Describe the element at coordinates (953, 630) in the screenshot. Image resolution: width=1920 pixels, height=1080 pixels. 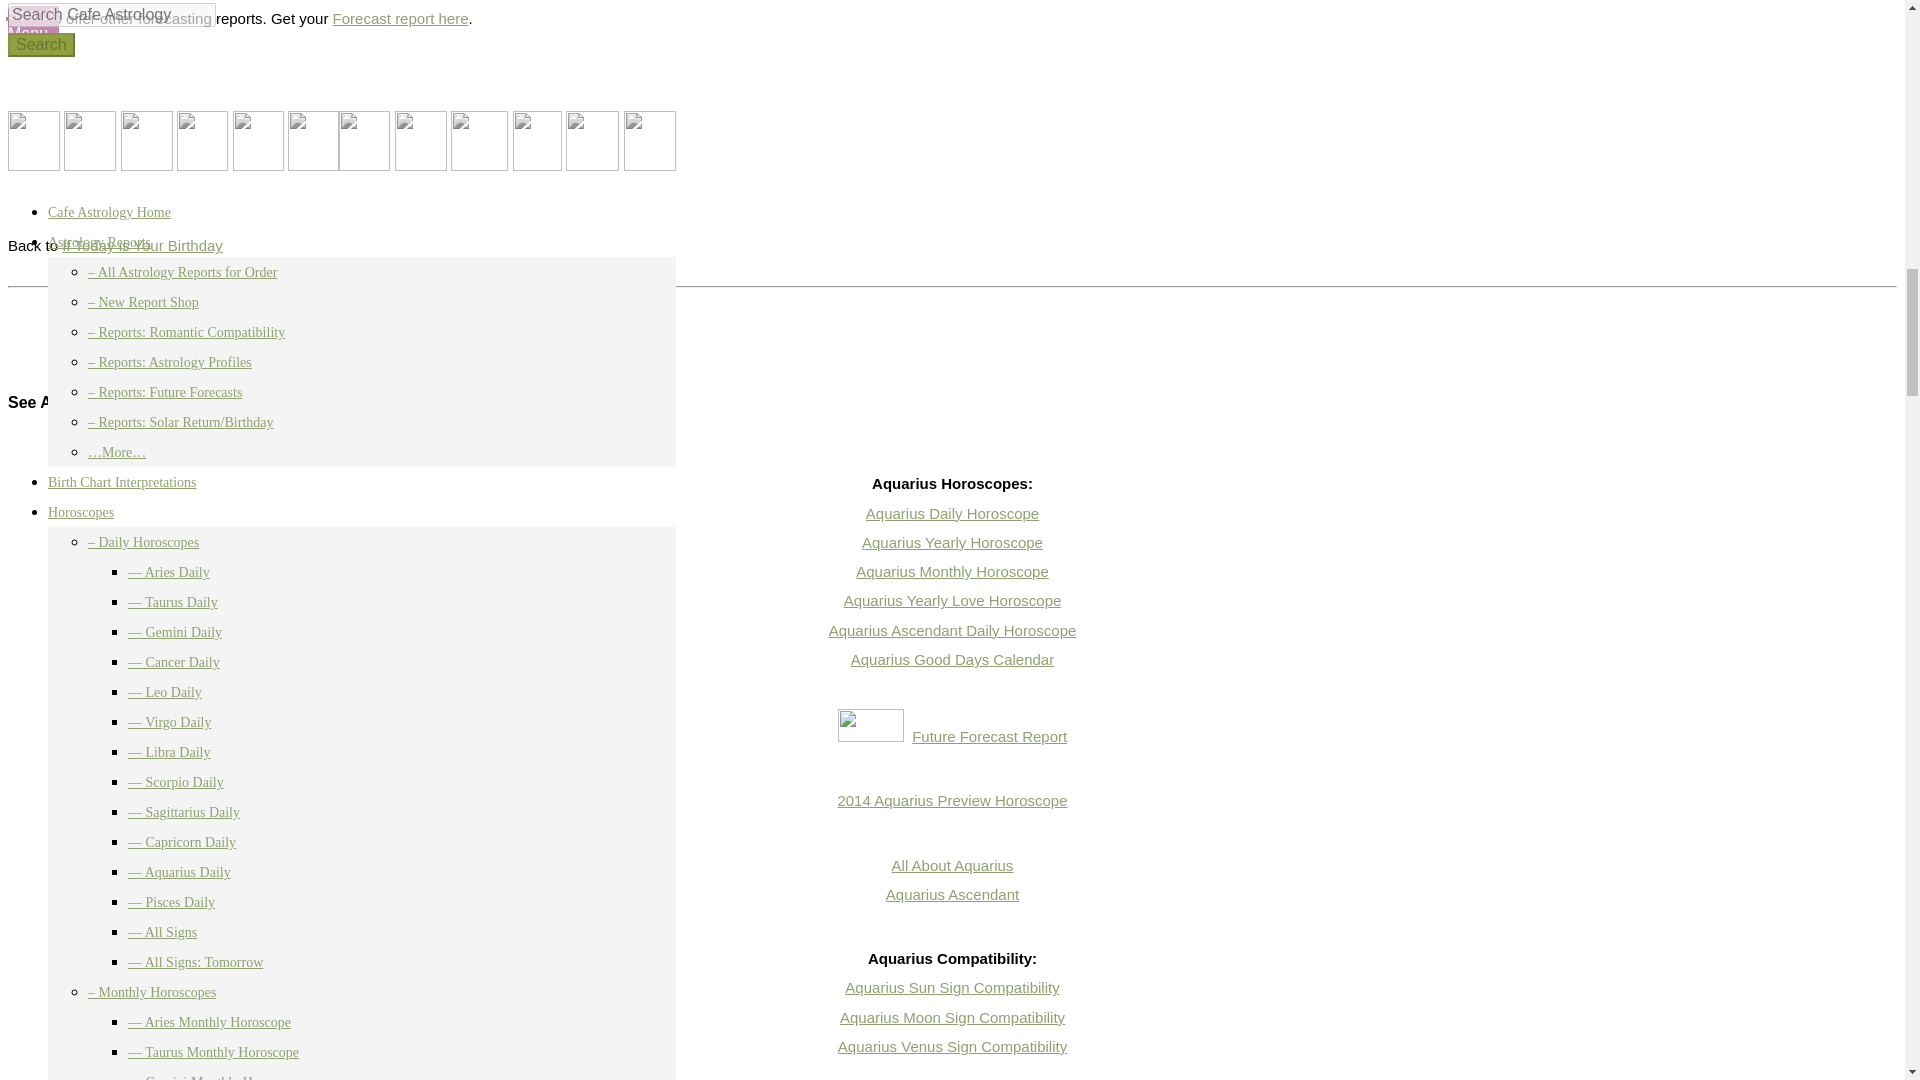
I see `Aquarius Ascendant Daily Horoscope` at that location.